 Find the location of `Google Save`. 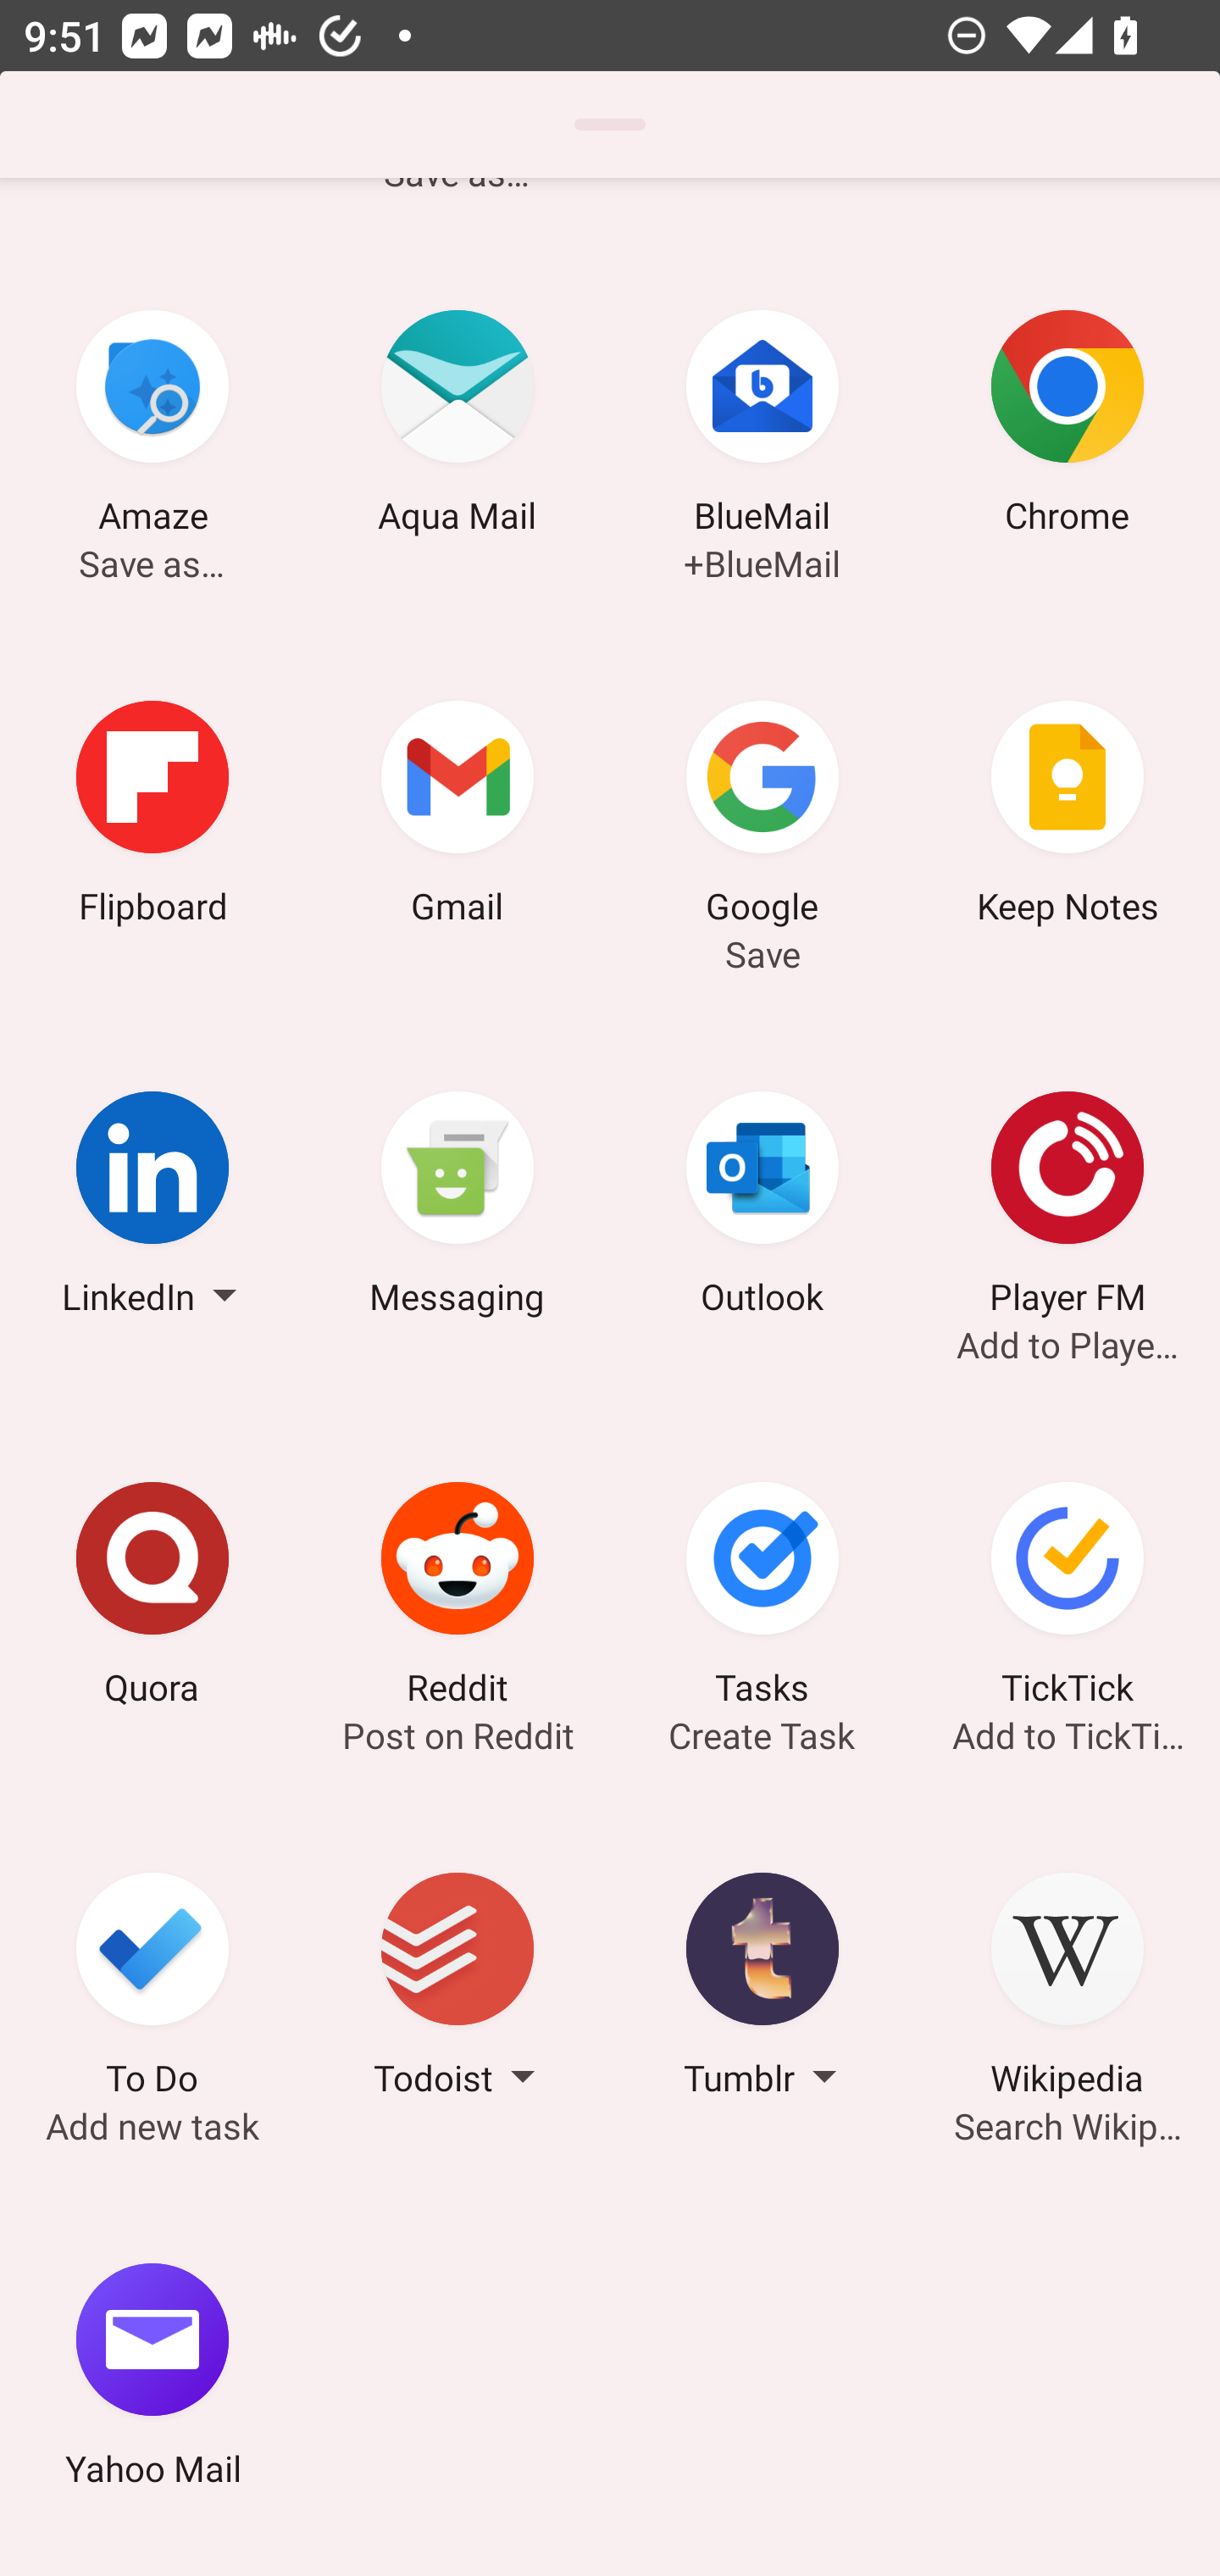

Google Save is located at coordinates (762, 817).